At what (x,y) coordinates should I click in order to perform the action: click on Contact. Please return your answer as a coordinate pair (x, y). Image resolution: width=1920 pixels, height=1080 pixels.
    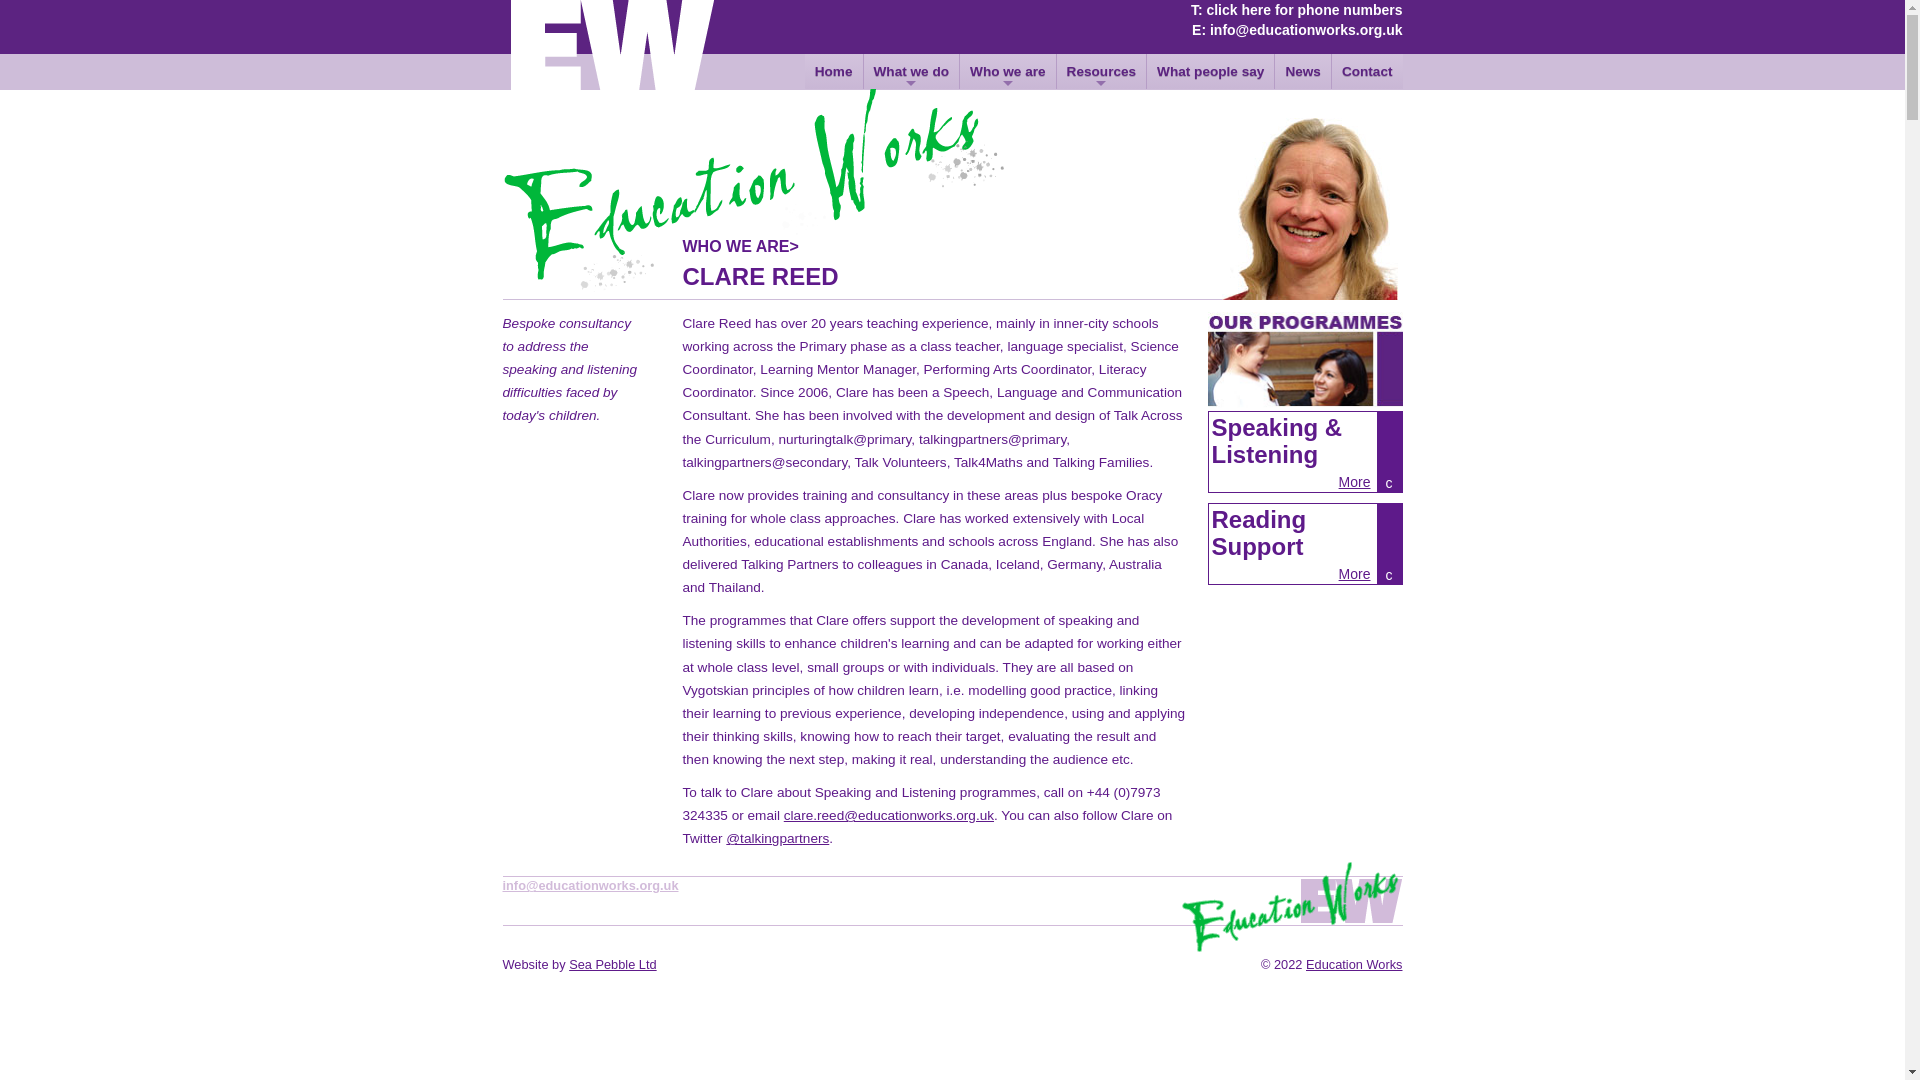
    Looking at the image, I should click on (1368, 71).